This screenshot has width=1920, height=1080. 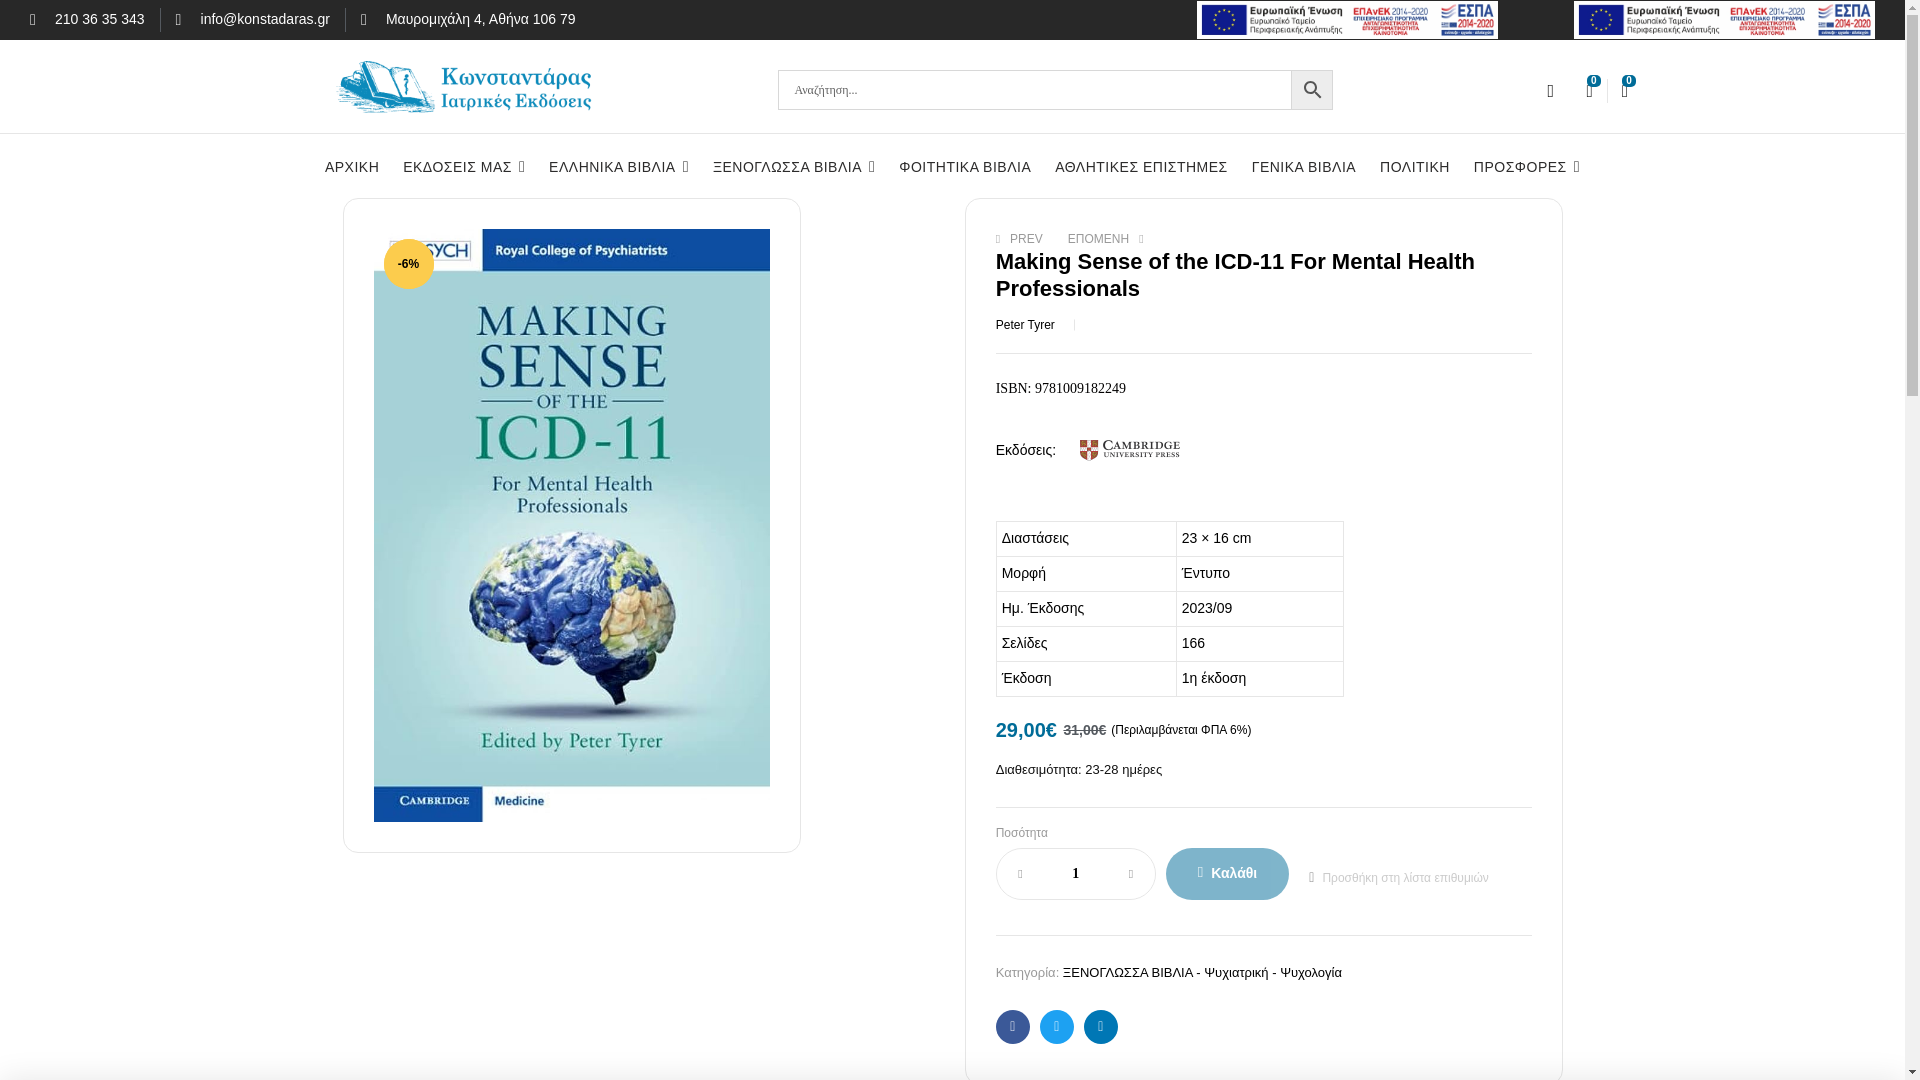 I want to click on Share on LinkedIn, so click(x=1100, y=1026).